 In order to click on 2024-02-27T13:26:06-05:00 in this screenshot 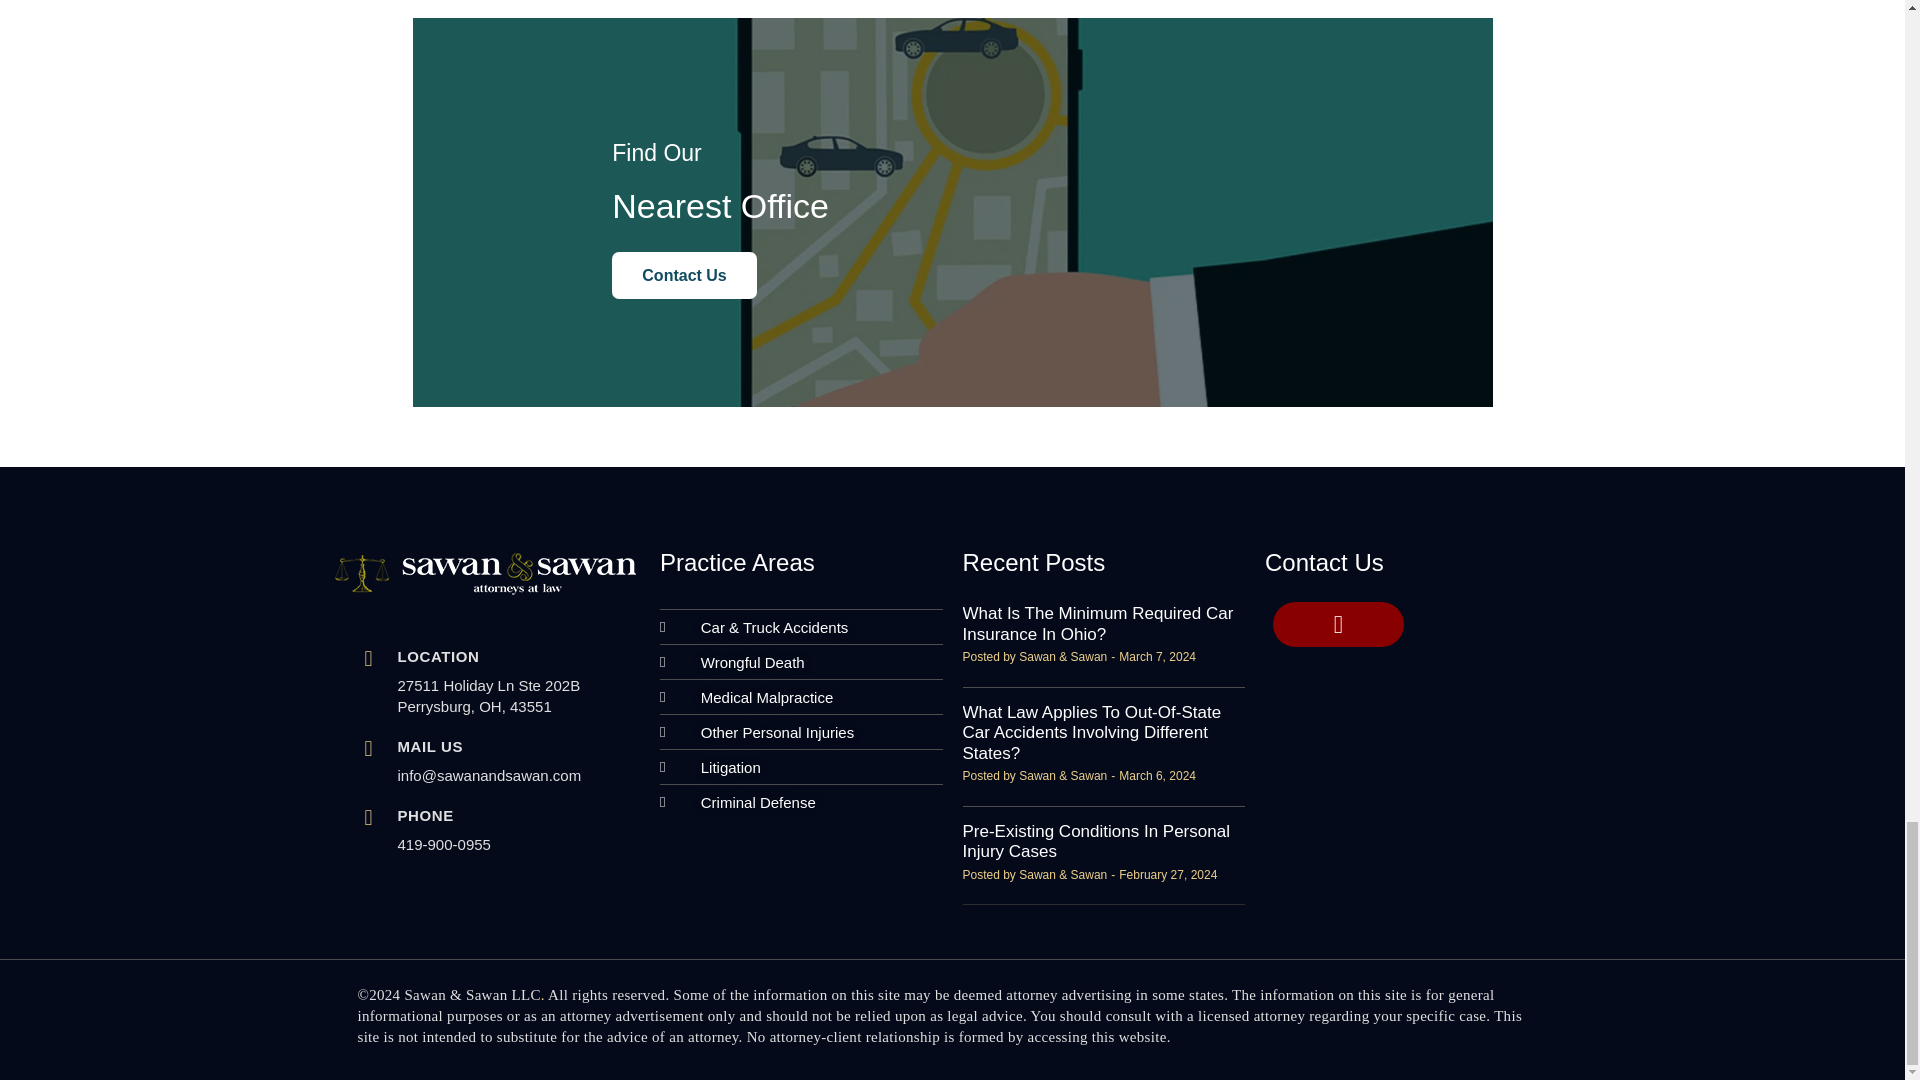, I will do `click(1168, 875)`.